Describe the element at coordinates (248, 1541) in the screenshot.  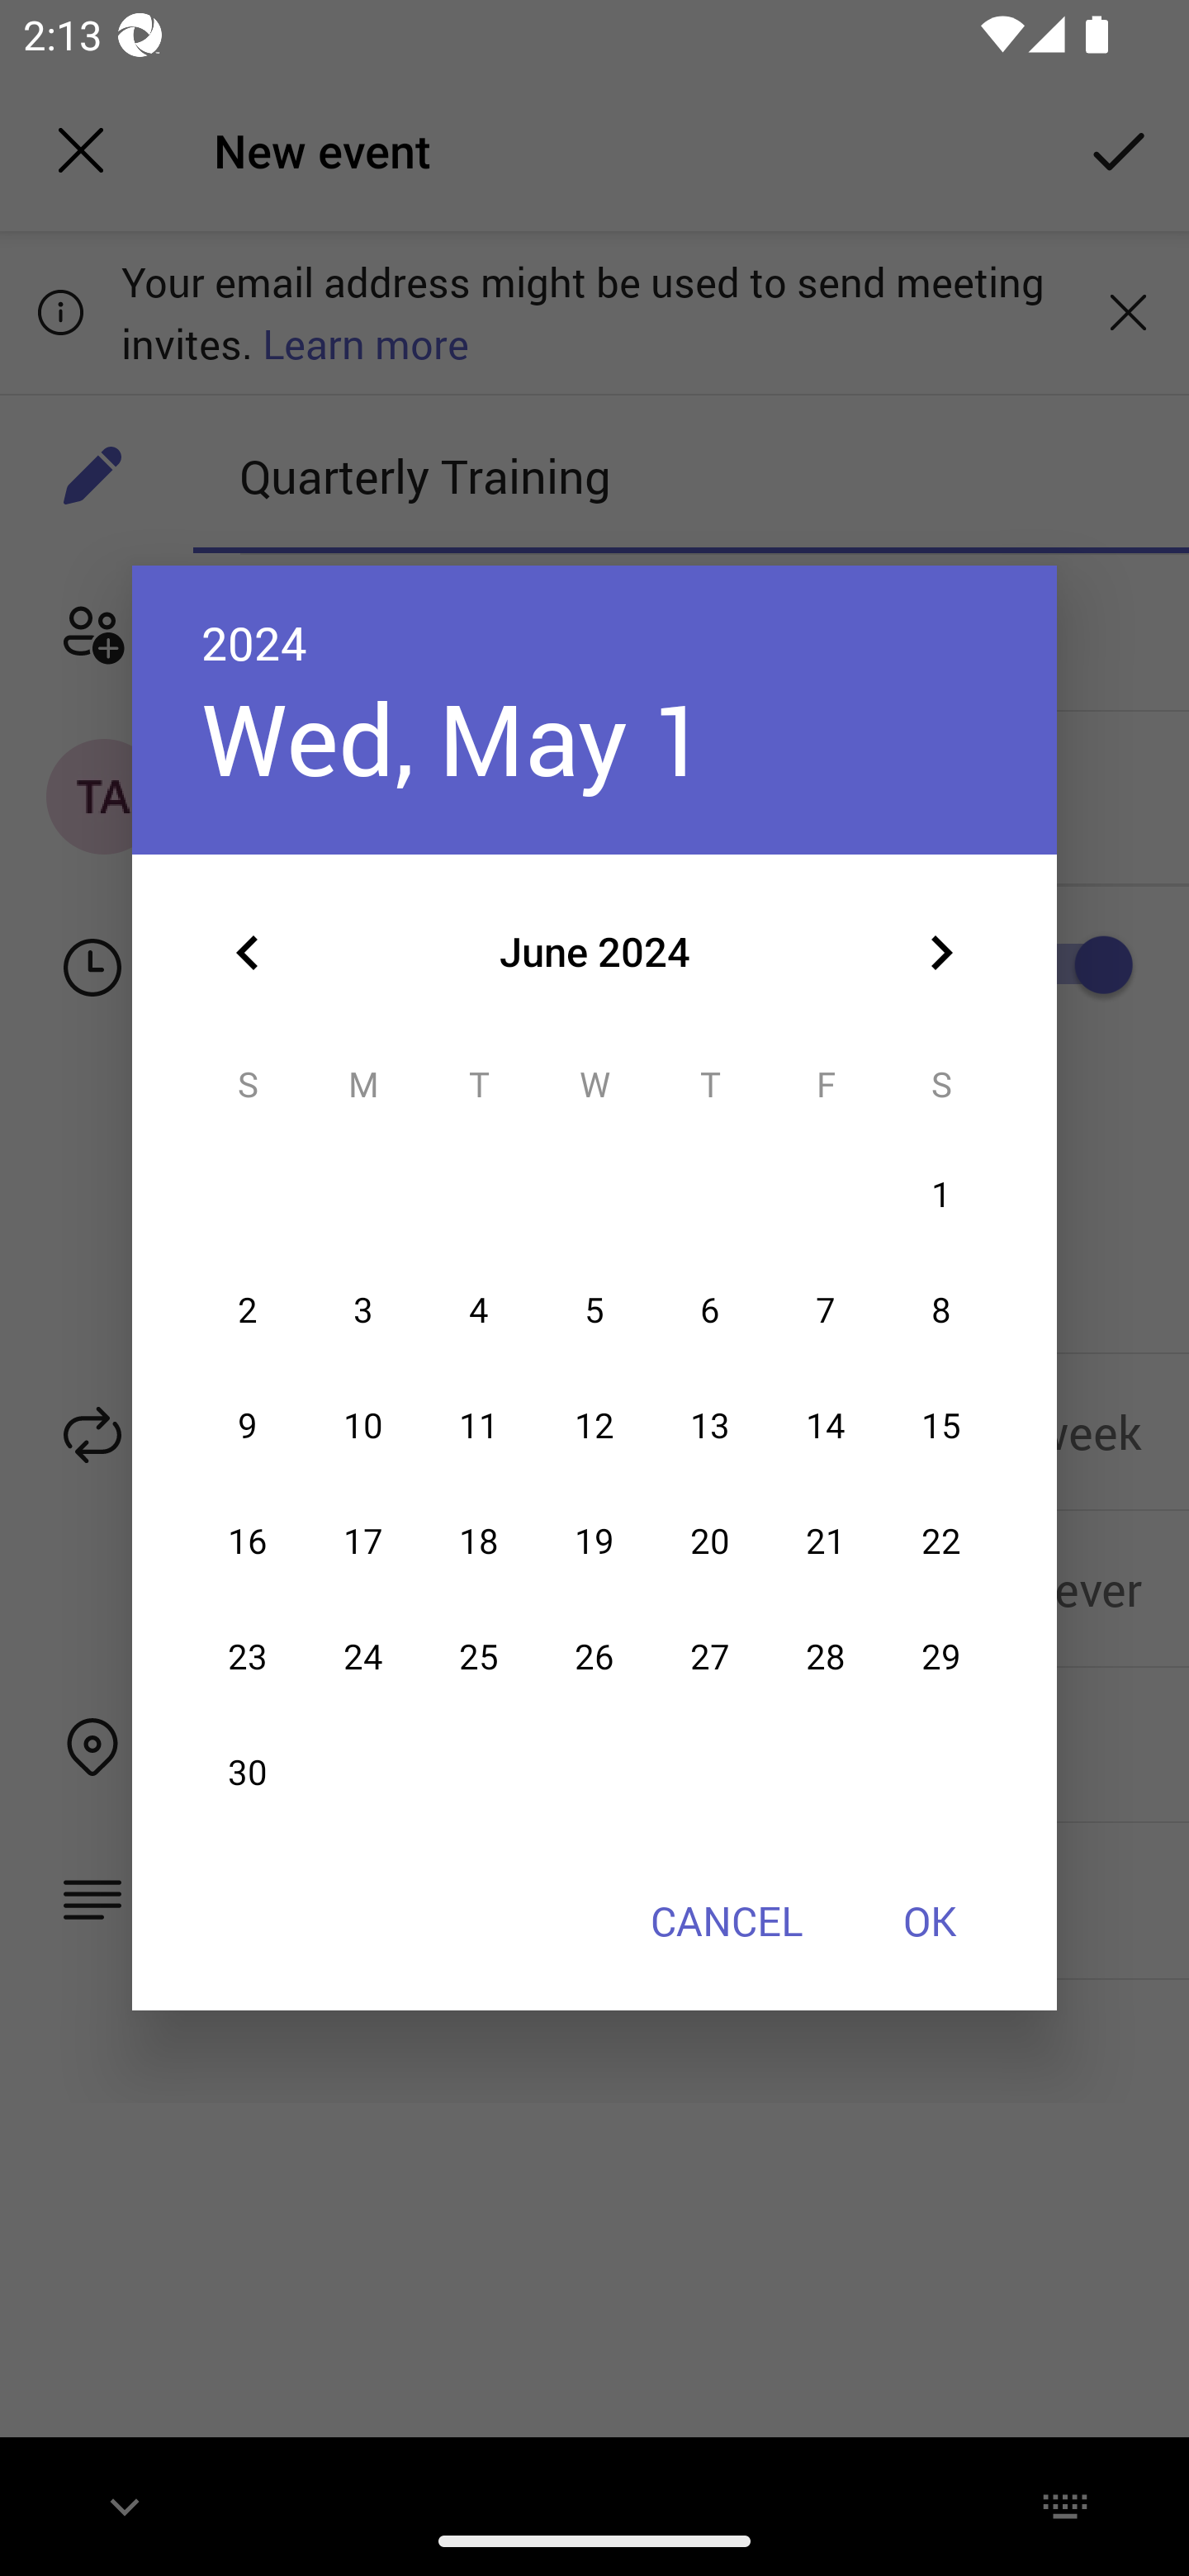
I see `16 16 June 2024` at that location.